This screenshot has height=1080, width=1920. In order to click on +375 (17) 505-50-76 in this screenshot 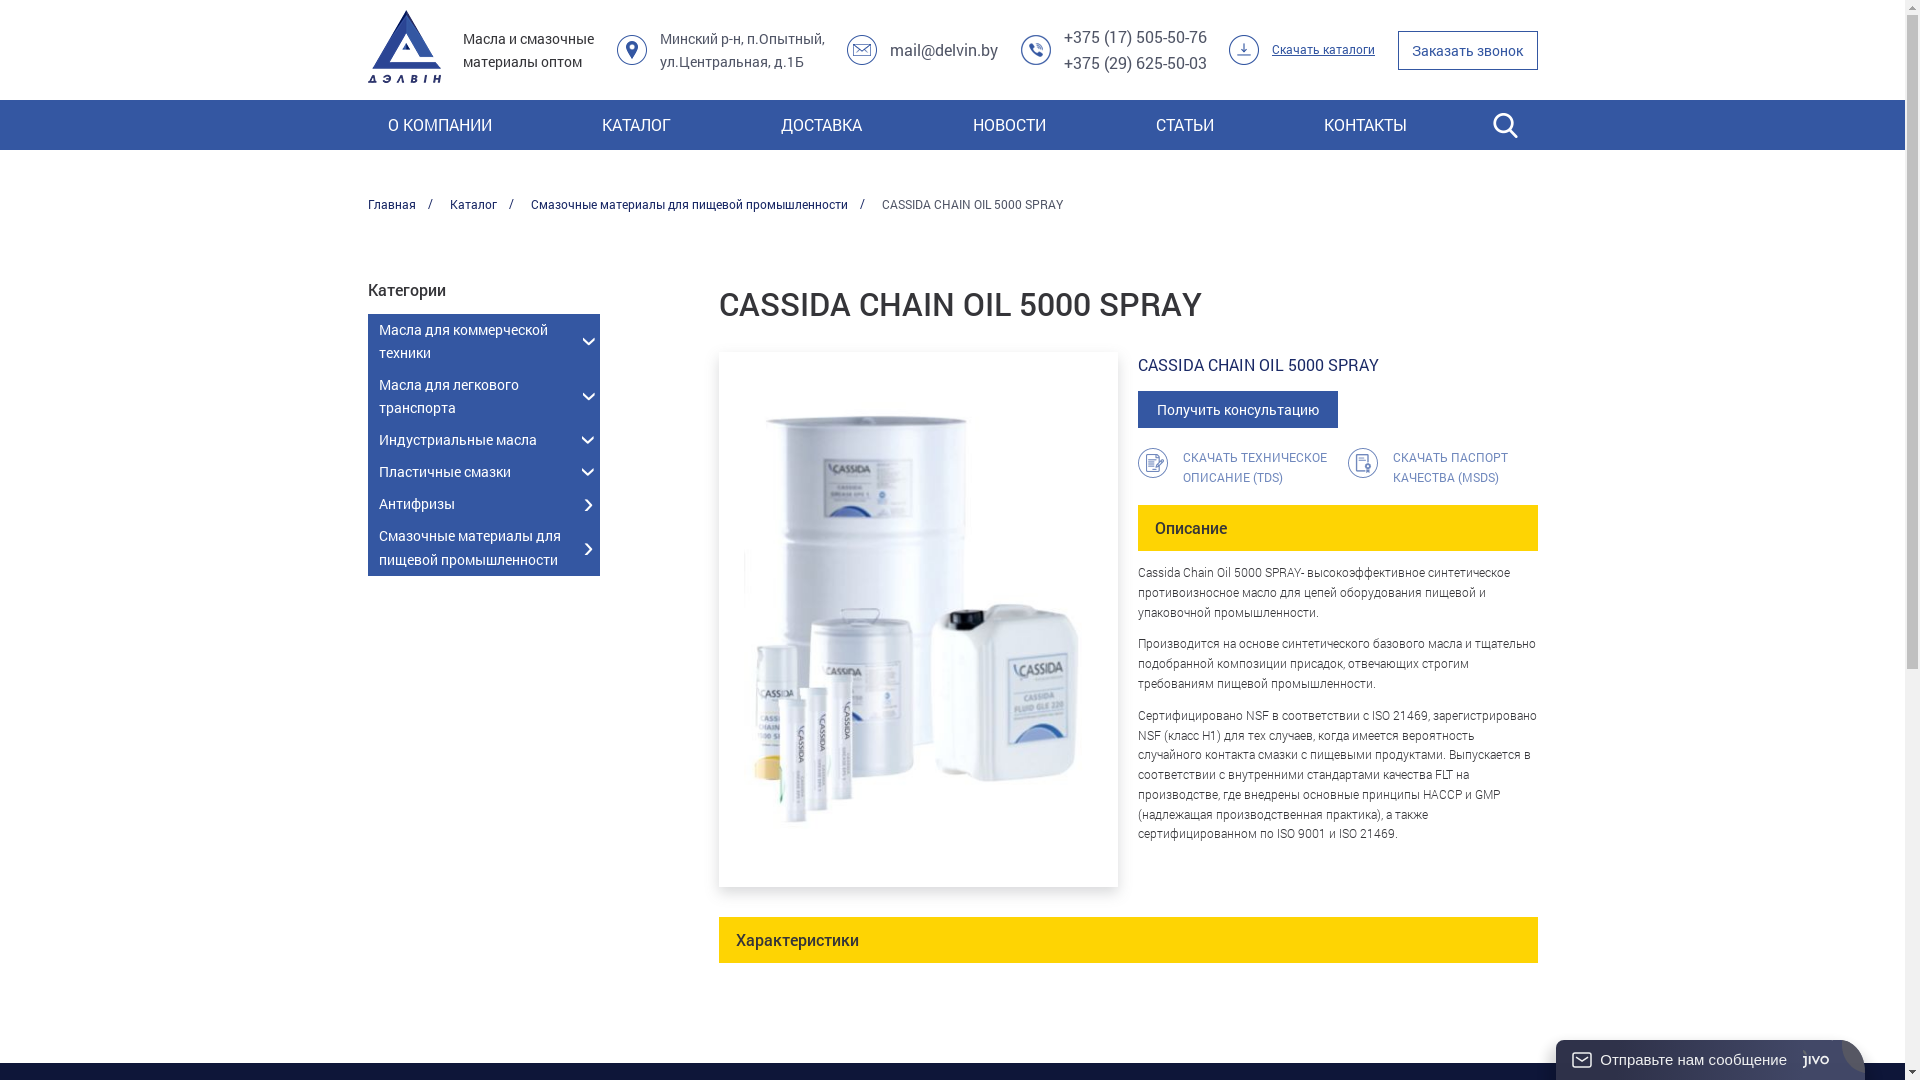, I will do `click(1136, 36)`.